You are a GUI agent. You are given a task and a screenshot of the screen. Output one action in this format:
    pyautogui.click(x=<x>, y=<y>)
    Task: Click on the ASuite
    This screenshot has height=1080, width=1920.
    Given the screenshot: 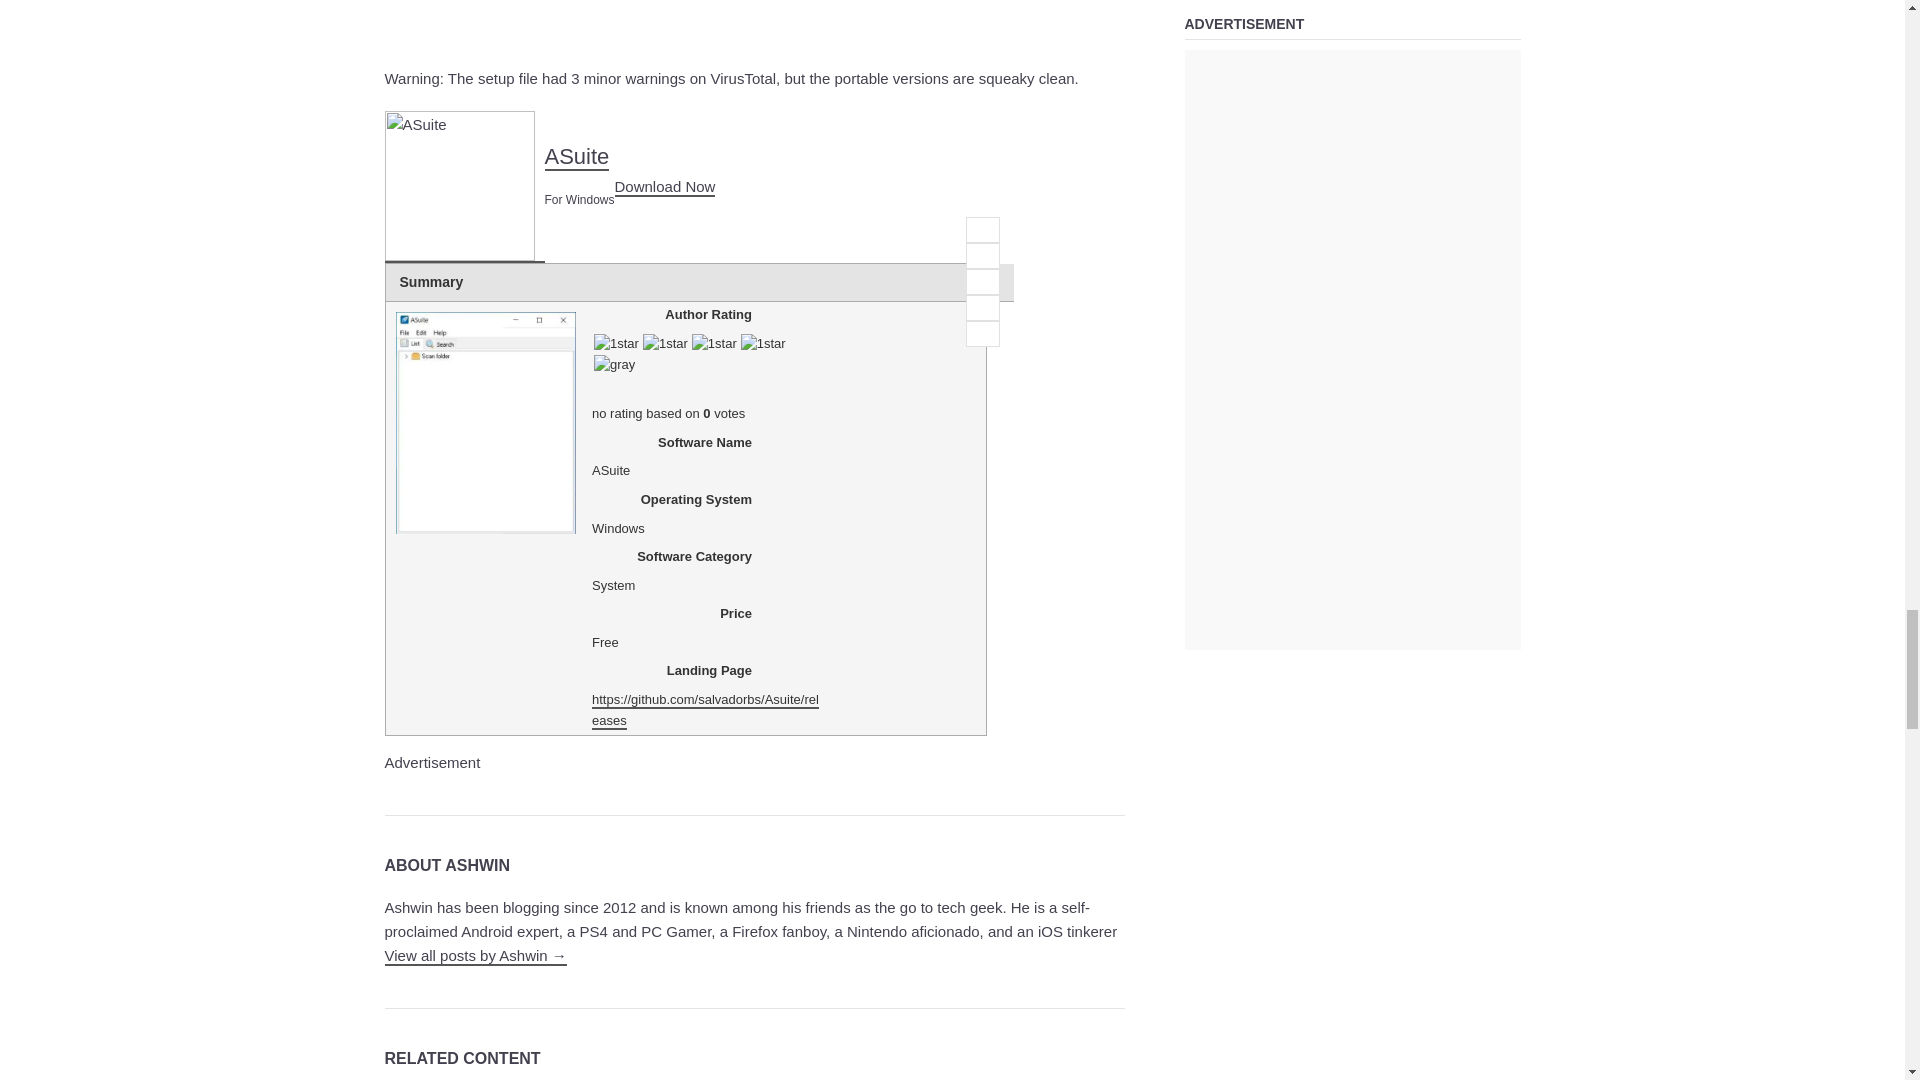 What is the action you would take?
    pyautogui.click(x=464, y=187)
    